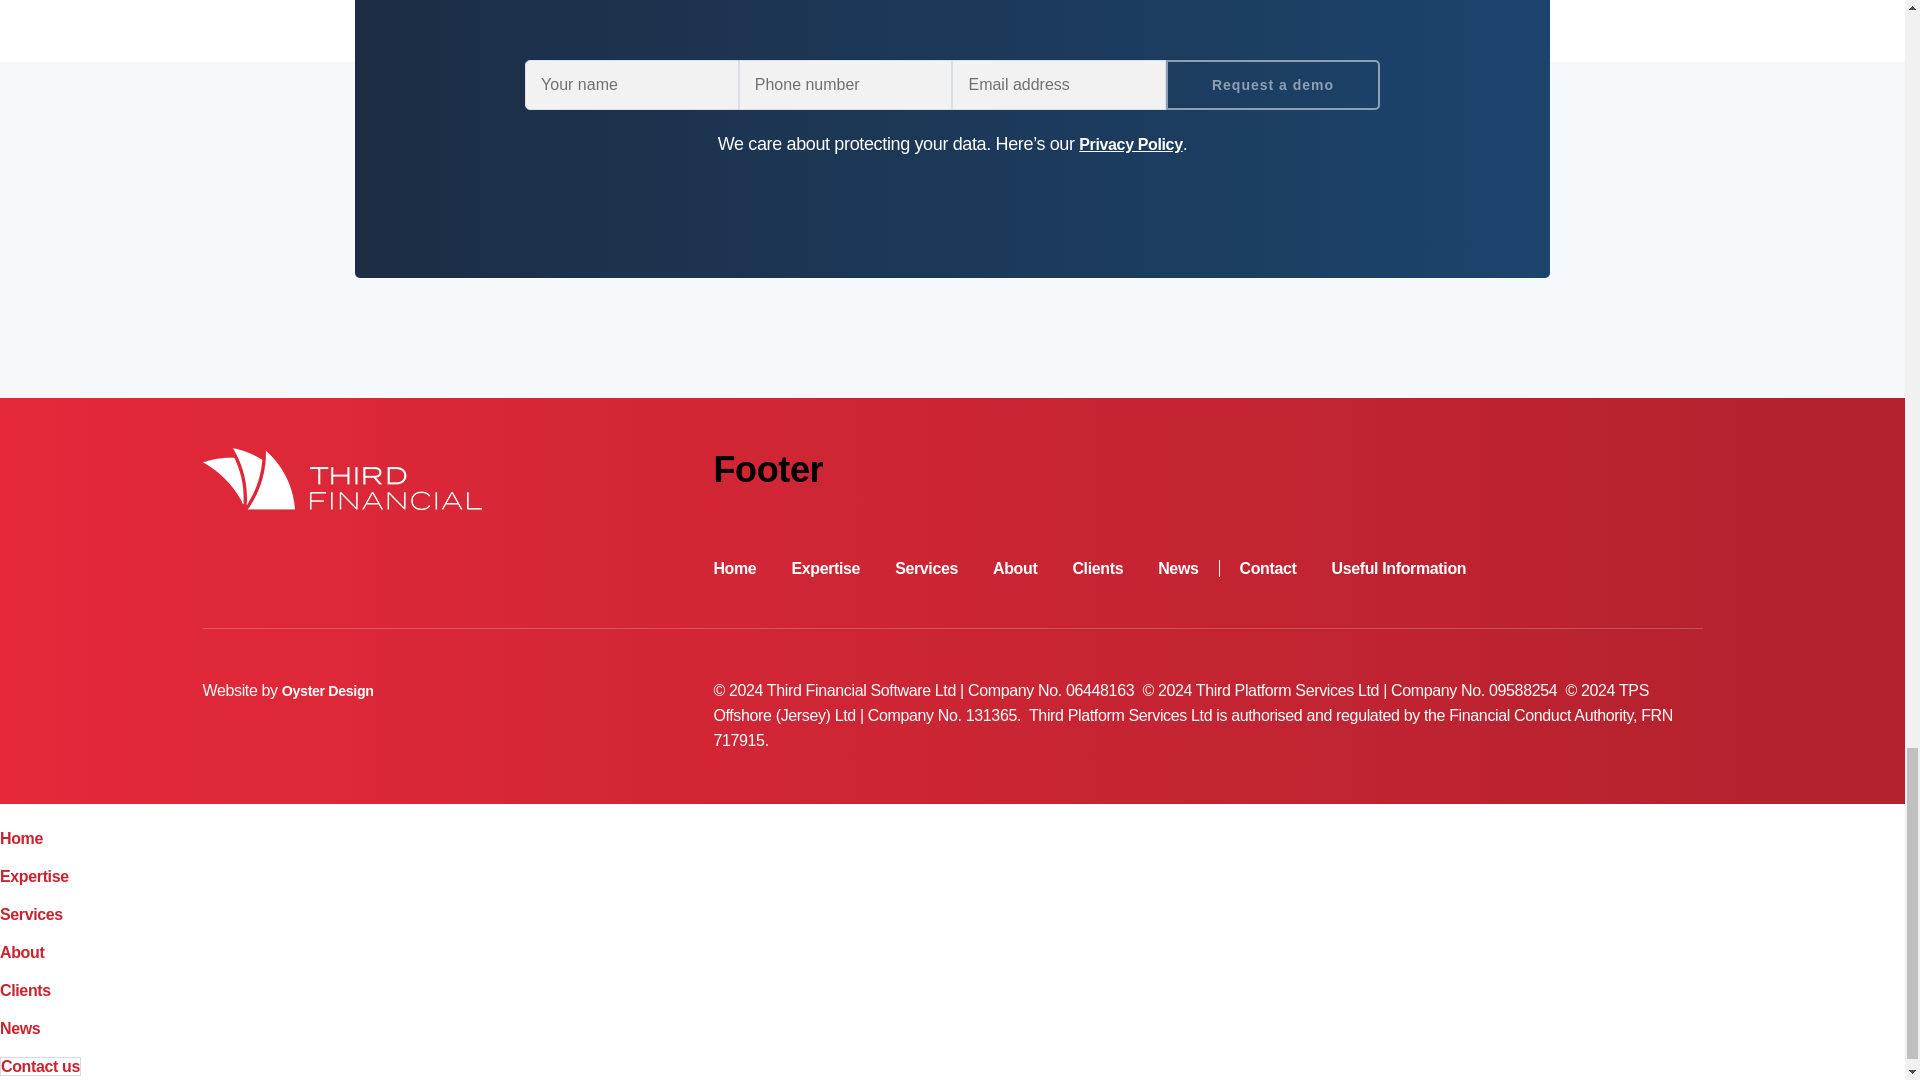 This screenshot has width=1920, height=1080. What do you see at coordinates (1130, 144) in the screenshot?
I see `Privacy Policy` at bounding box center [1130, 144].